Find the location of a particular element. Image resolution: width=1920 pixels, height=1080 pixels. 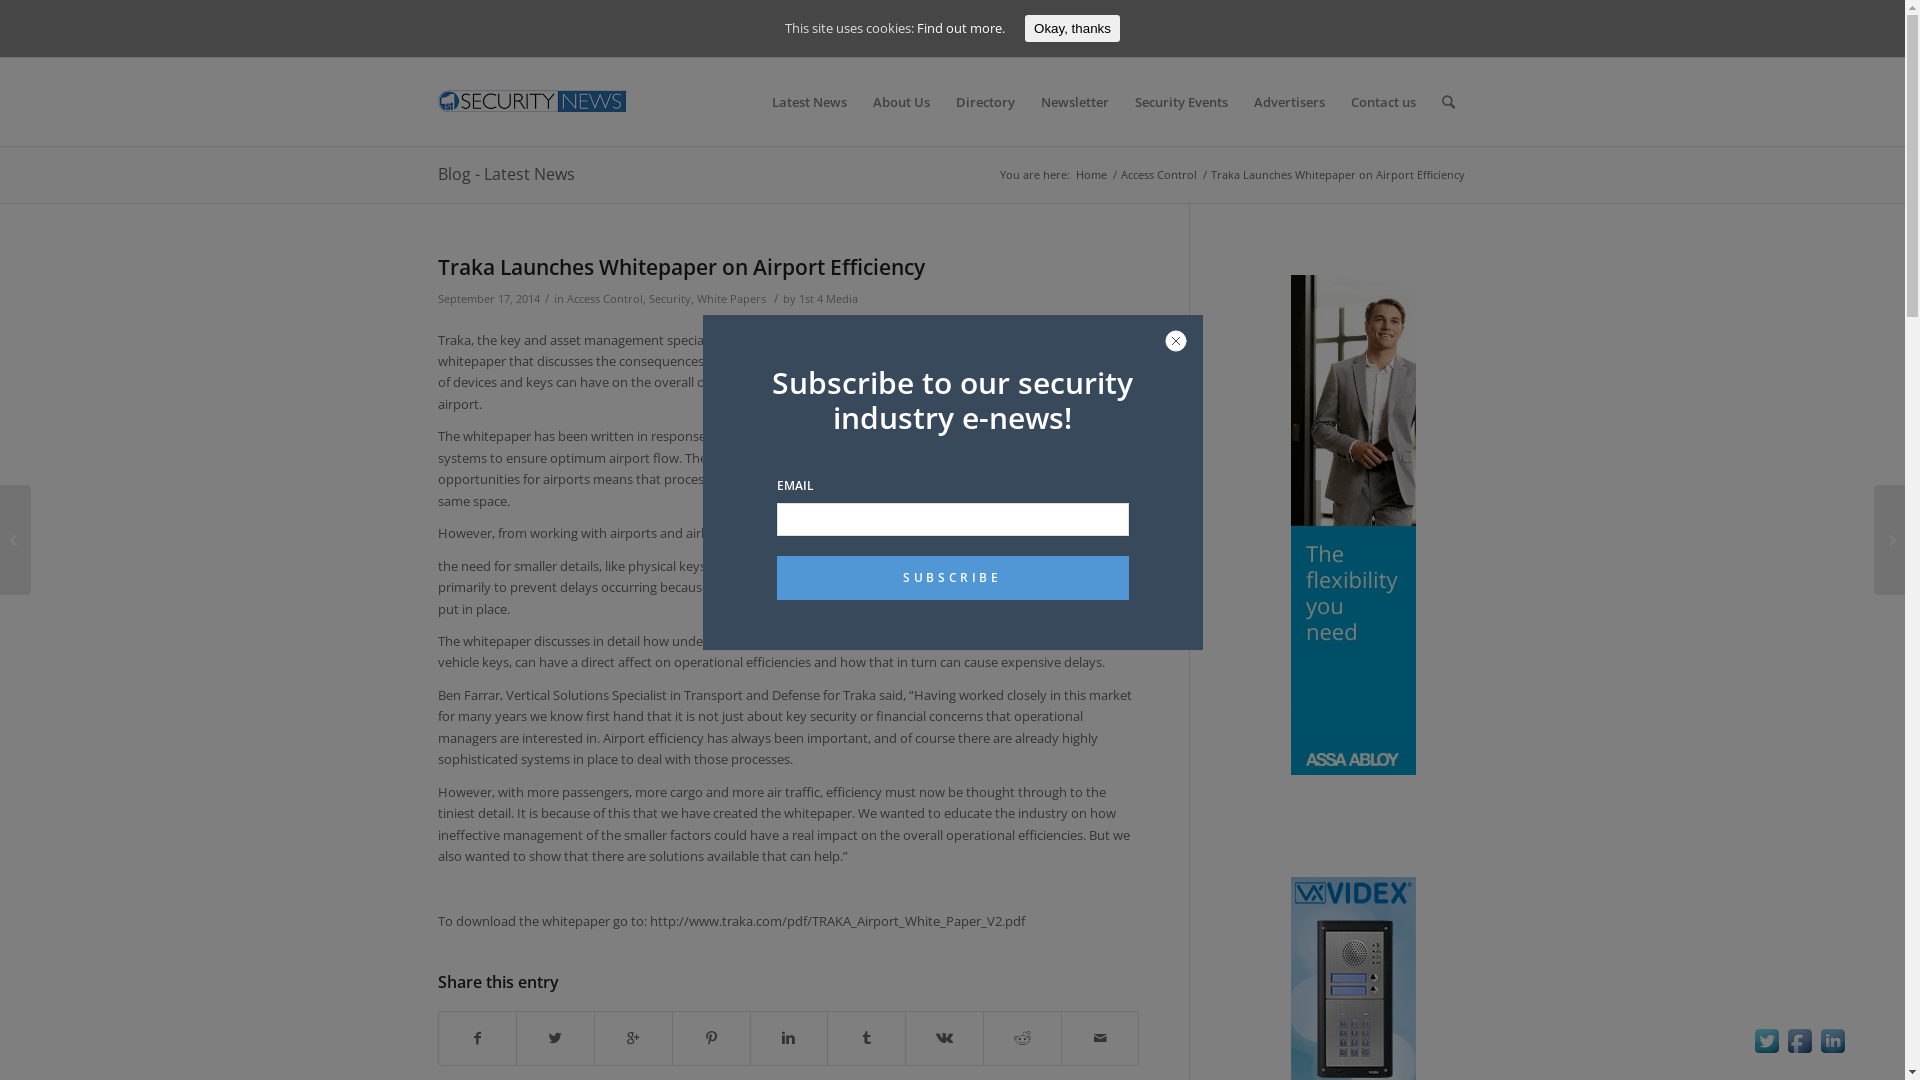

Close is located at coordinates (1176, 342).